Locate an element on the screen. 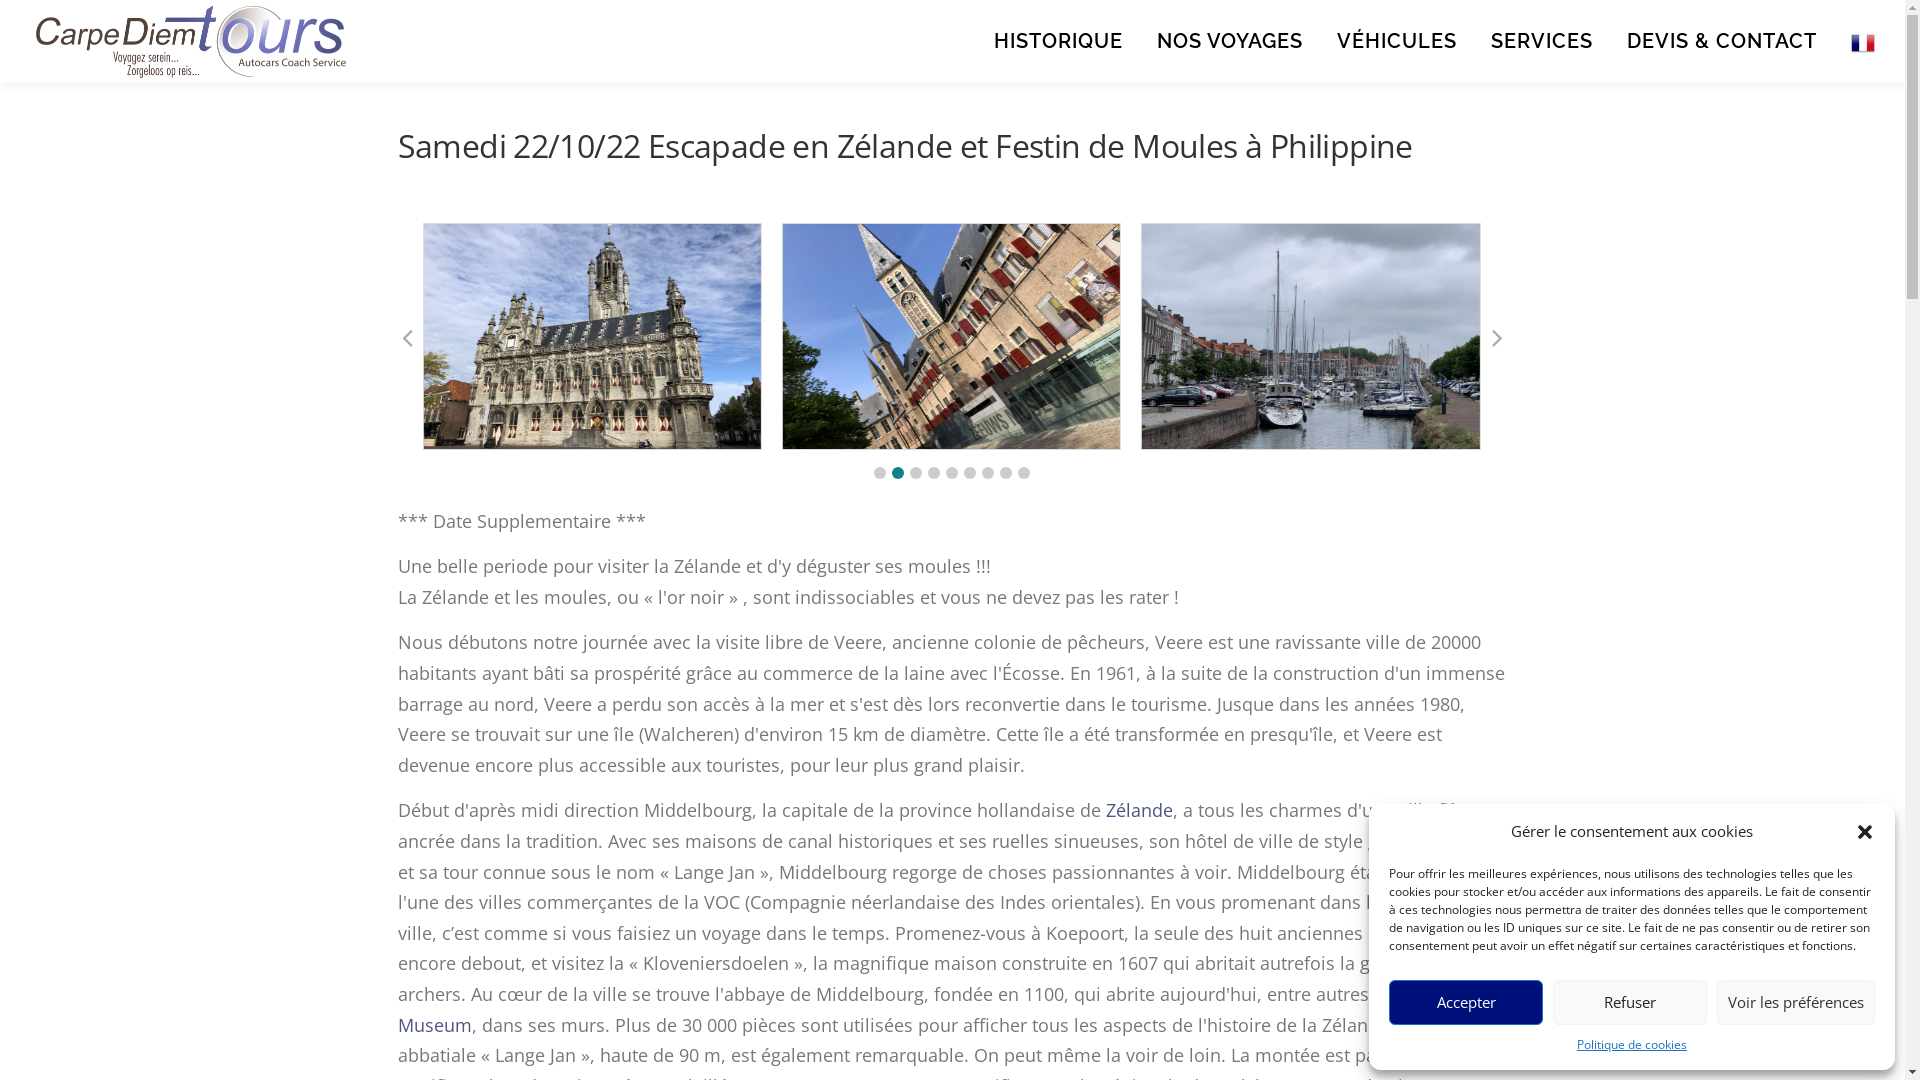 This screenshot has width=1920, height=1080. Zeeuws Museum is located at coordinates (930, 1010).